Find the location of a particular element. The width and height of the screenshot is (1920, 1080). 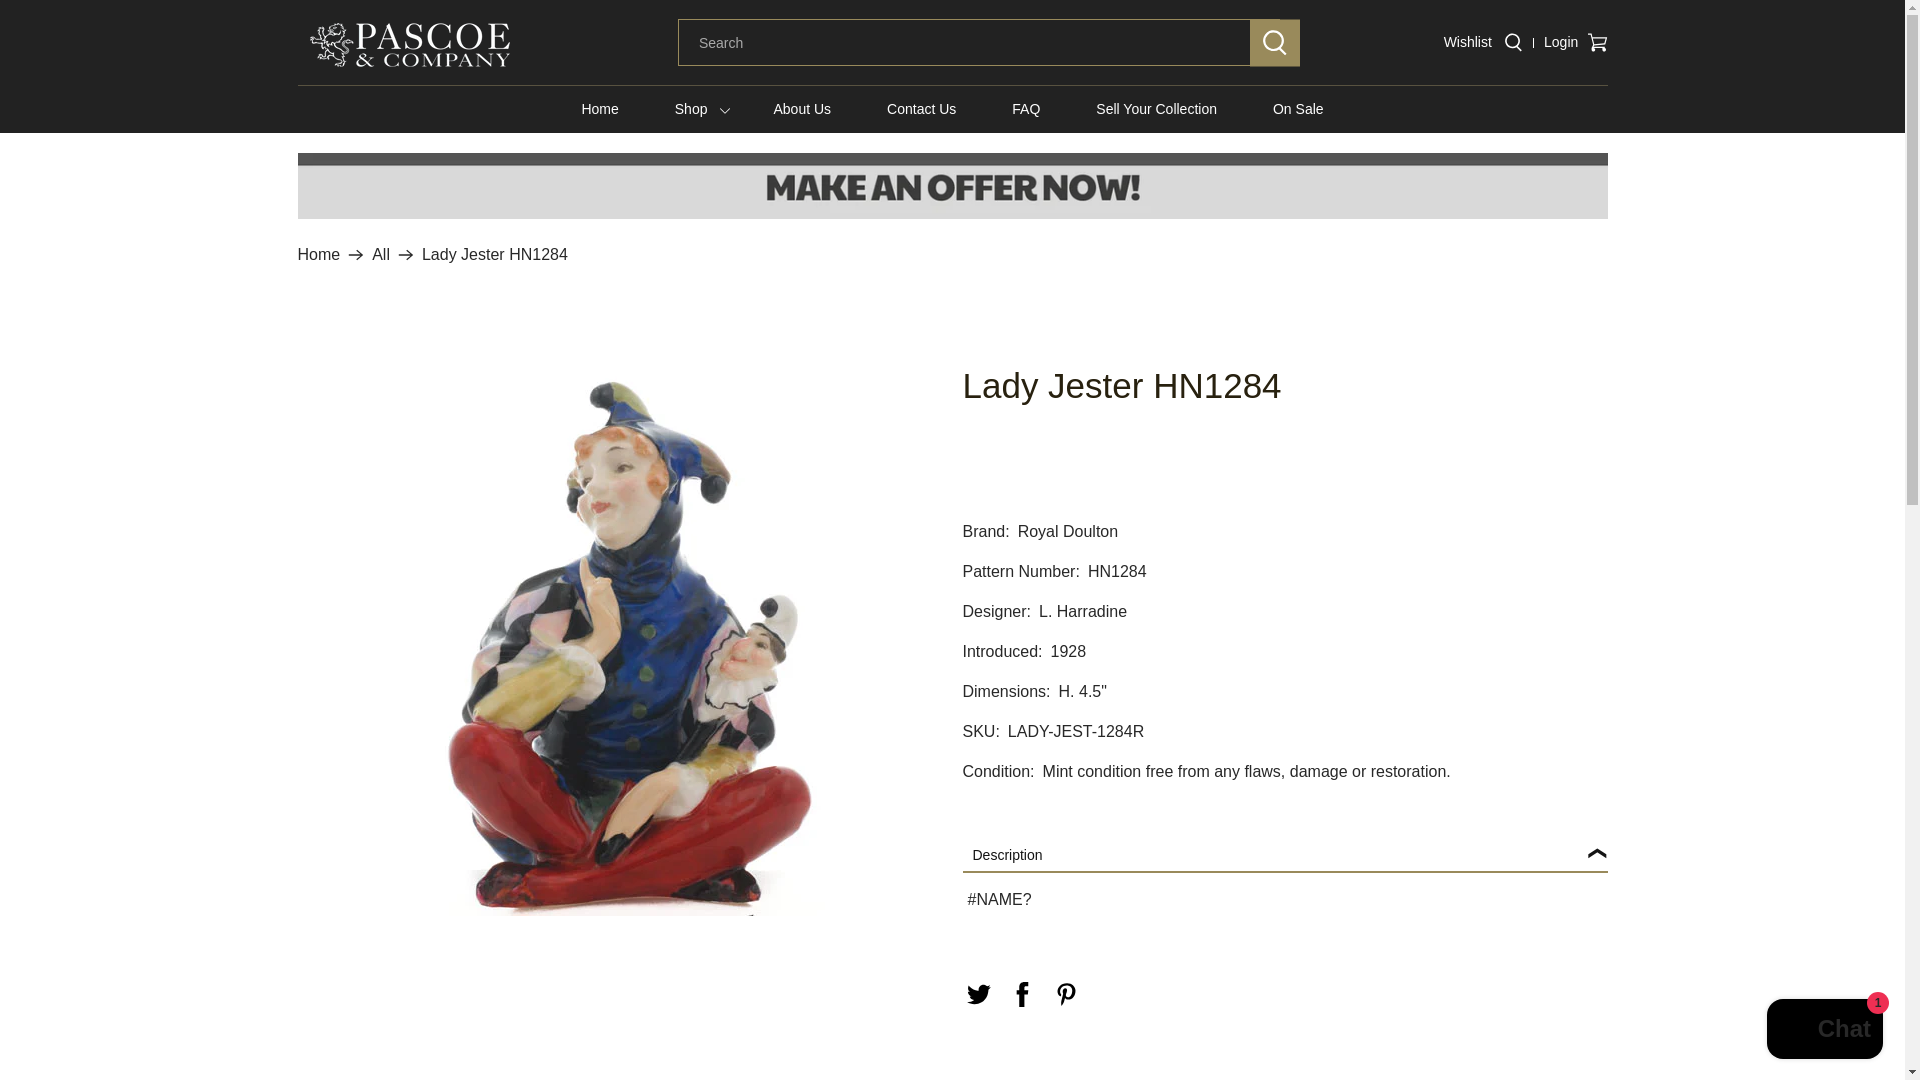

Shopify online store chat is located at coordinates (1824, 1031).